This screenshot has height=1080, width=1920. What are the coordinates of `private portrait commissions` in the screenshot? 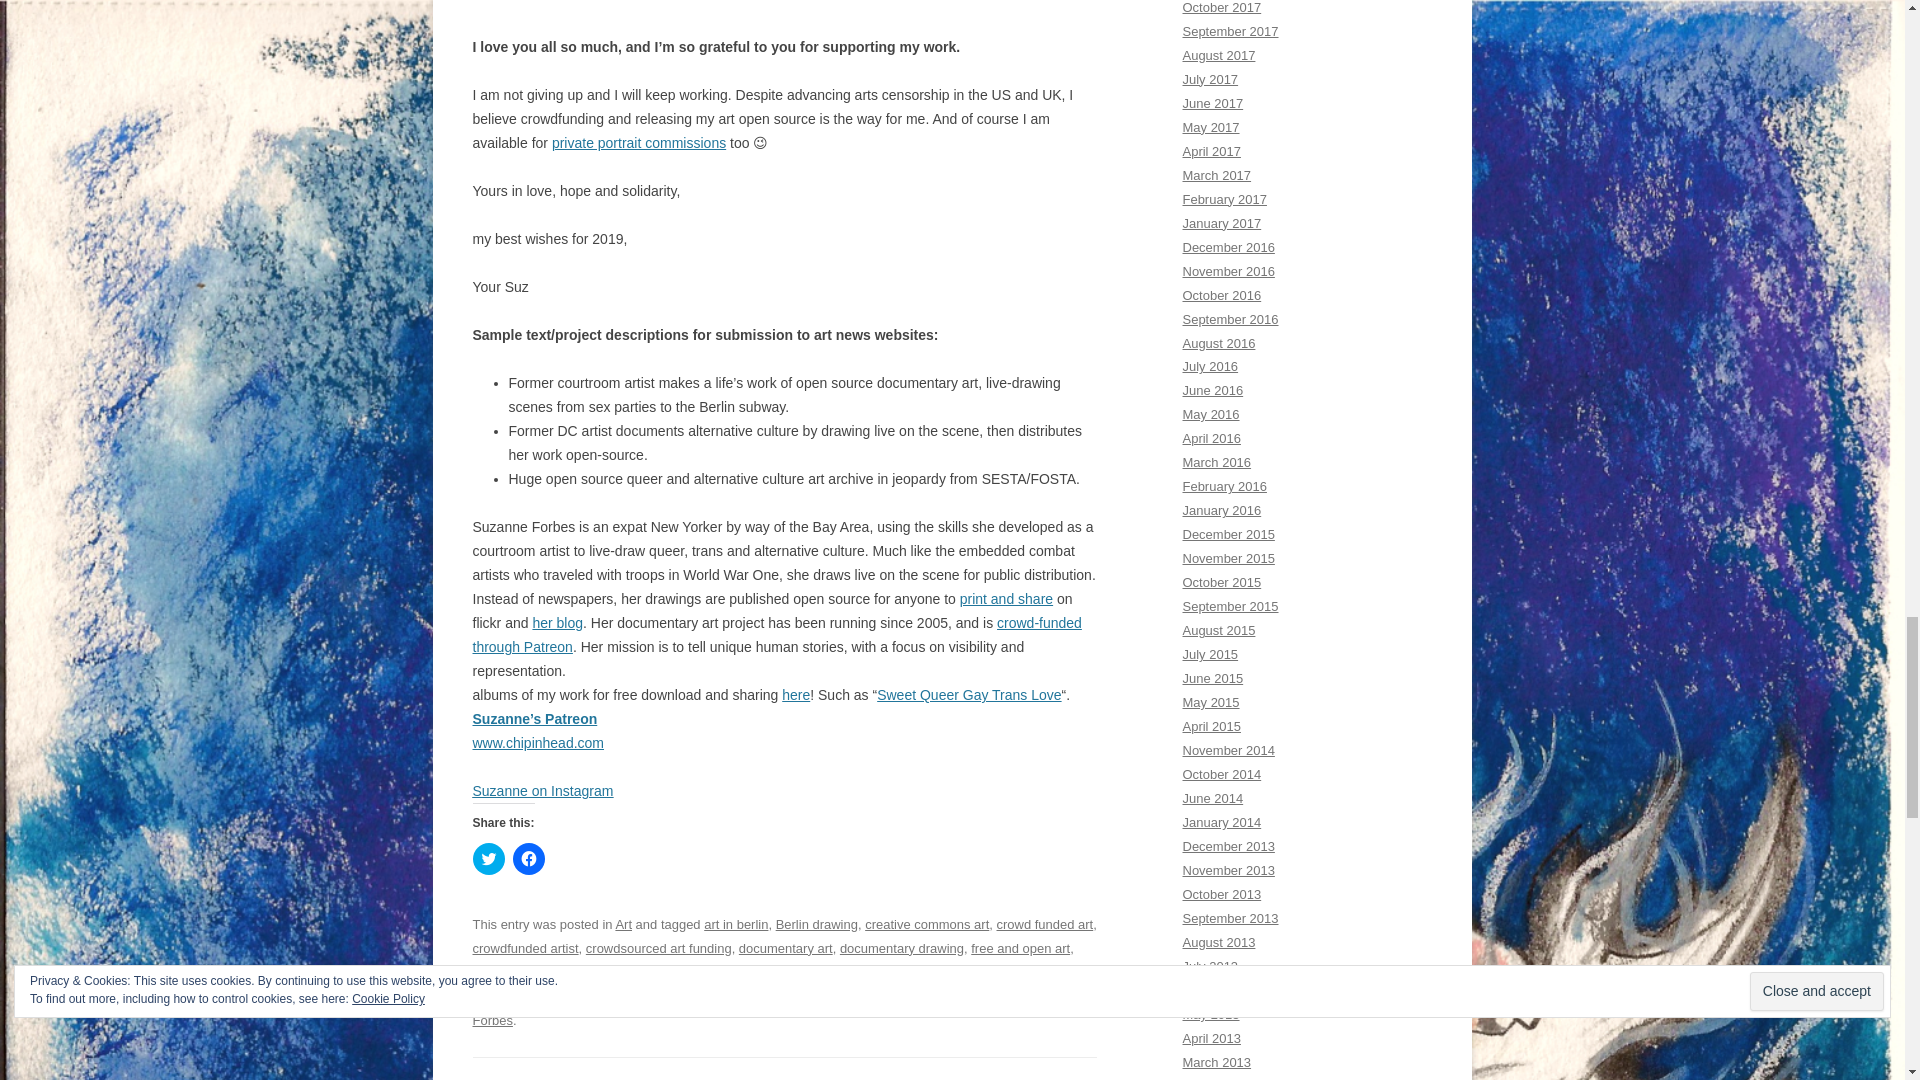 It's located at (638, 143).